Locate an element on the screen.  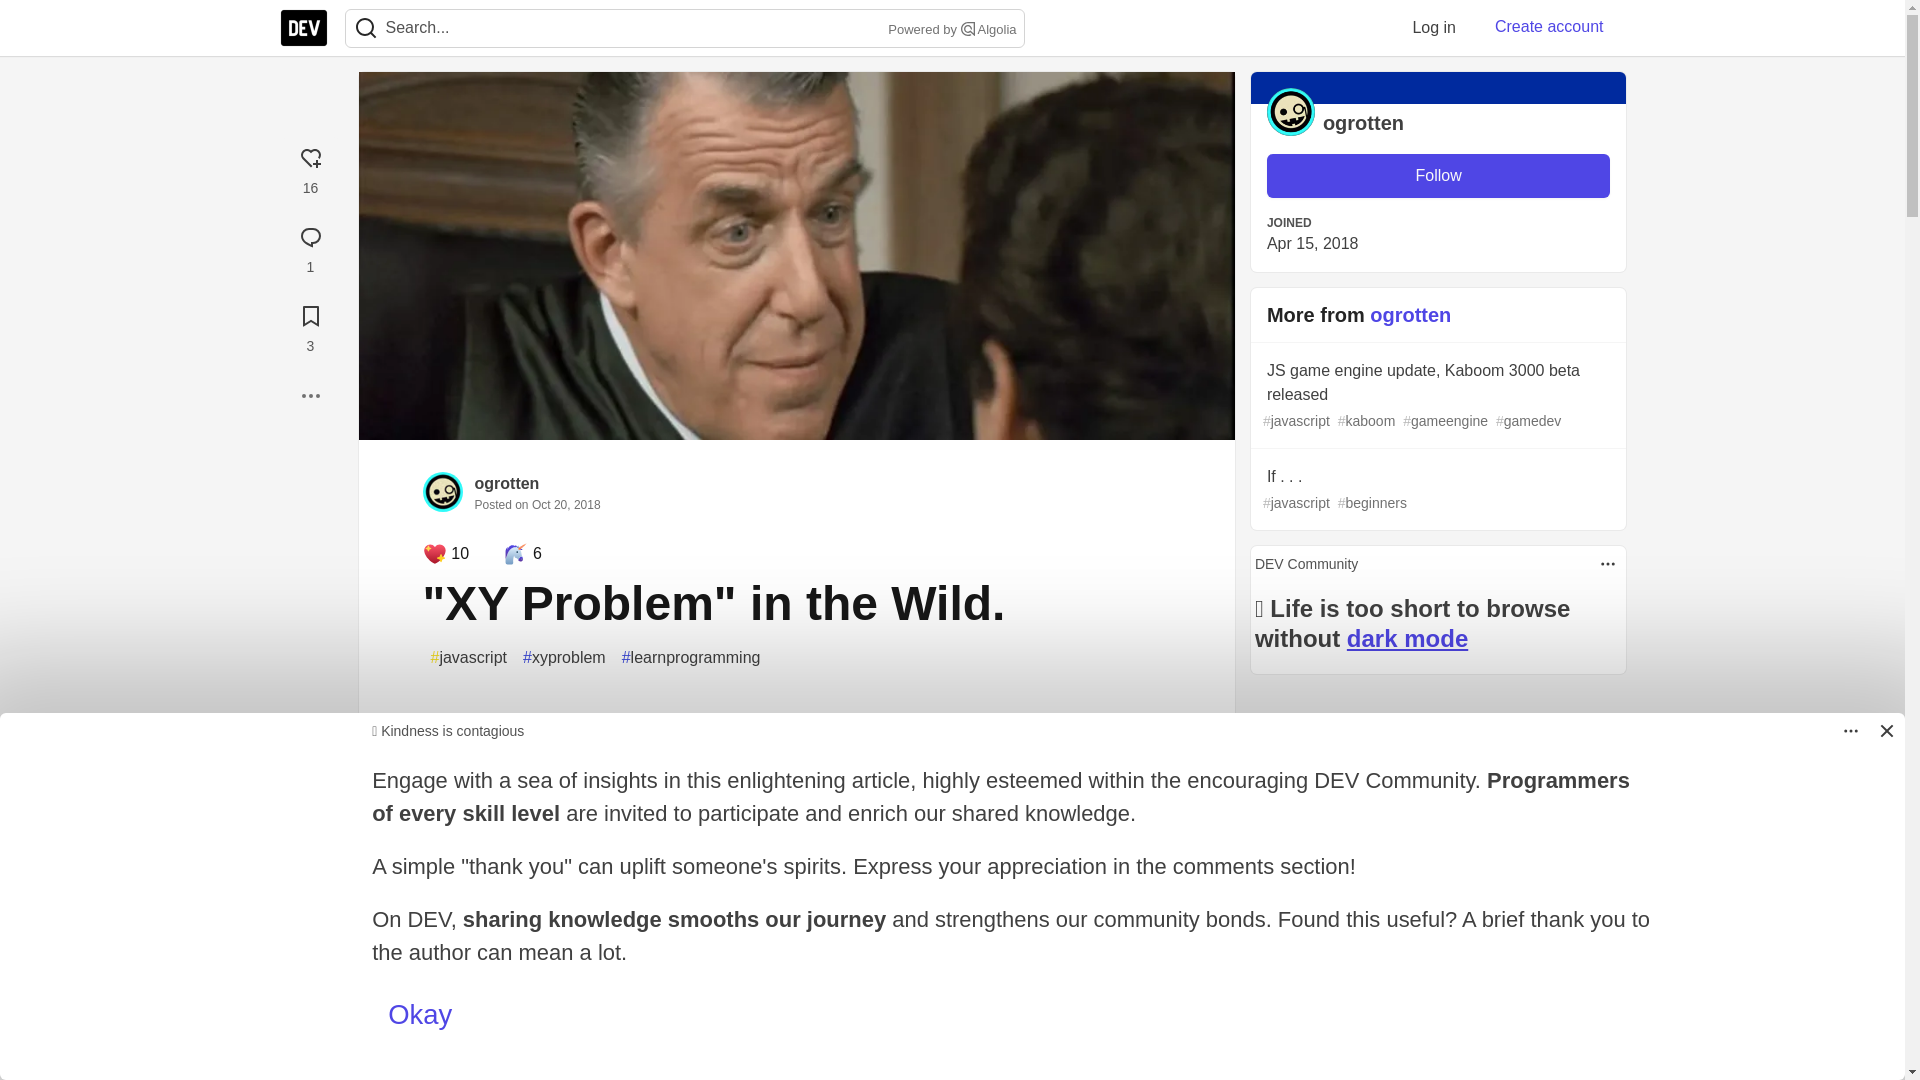
3 is located at coordinates (310, 326).